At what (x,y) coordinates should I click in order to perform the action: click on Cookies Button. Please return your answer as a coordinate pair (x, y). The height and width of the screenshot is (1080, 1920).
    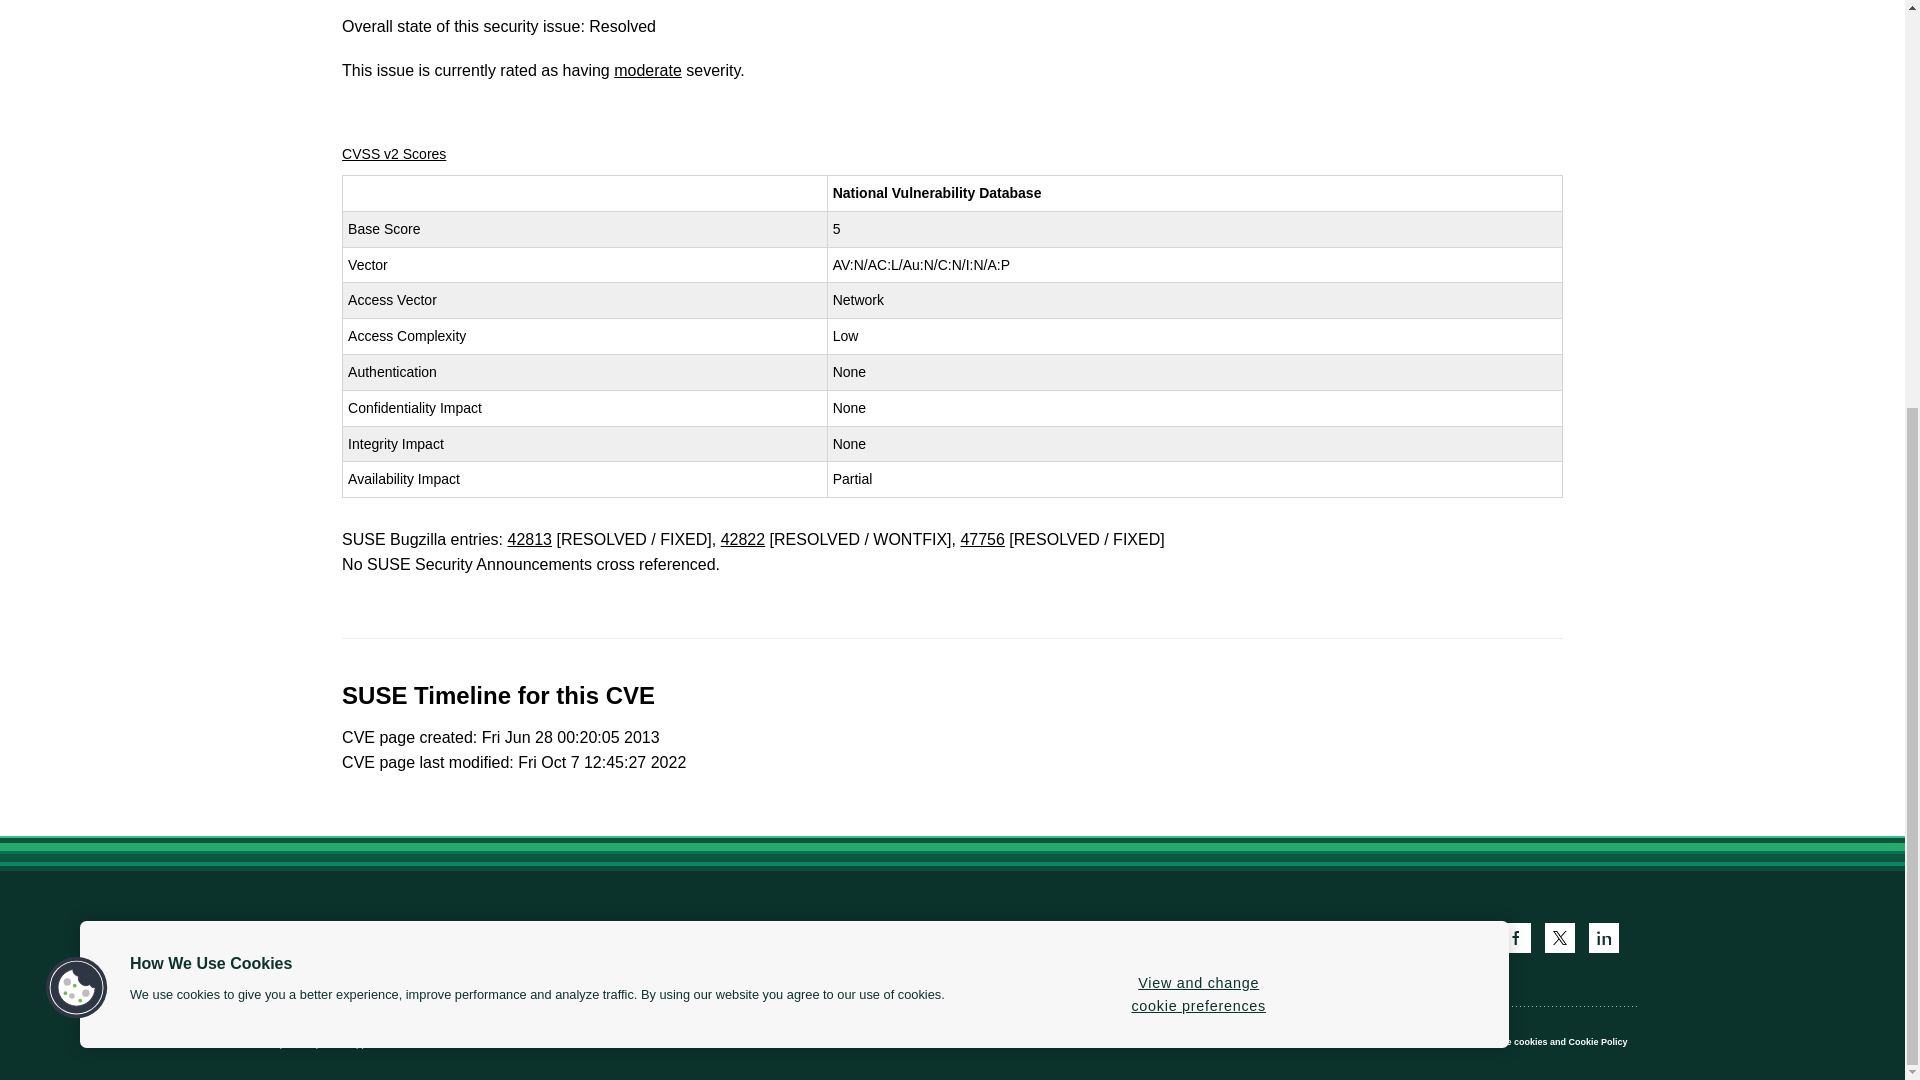
    Looking at the image, I should click on (76, 343).